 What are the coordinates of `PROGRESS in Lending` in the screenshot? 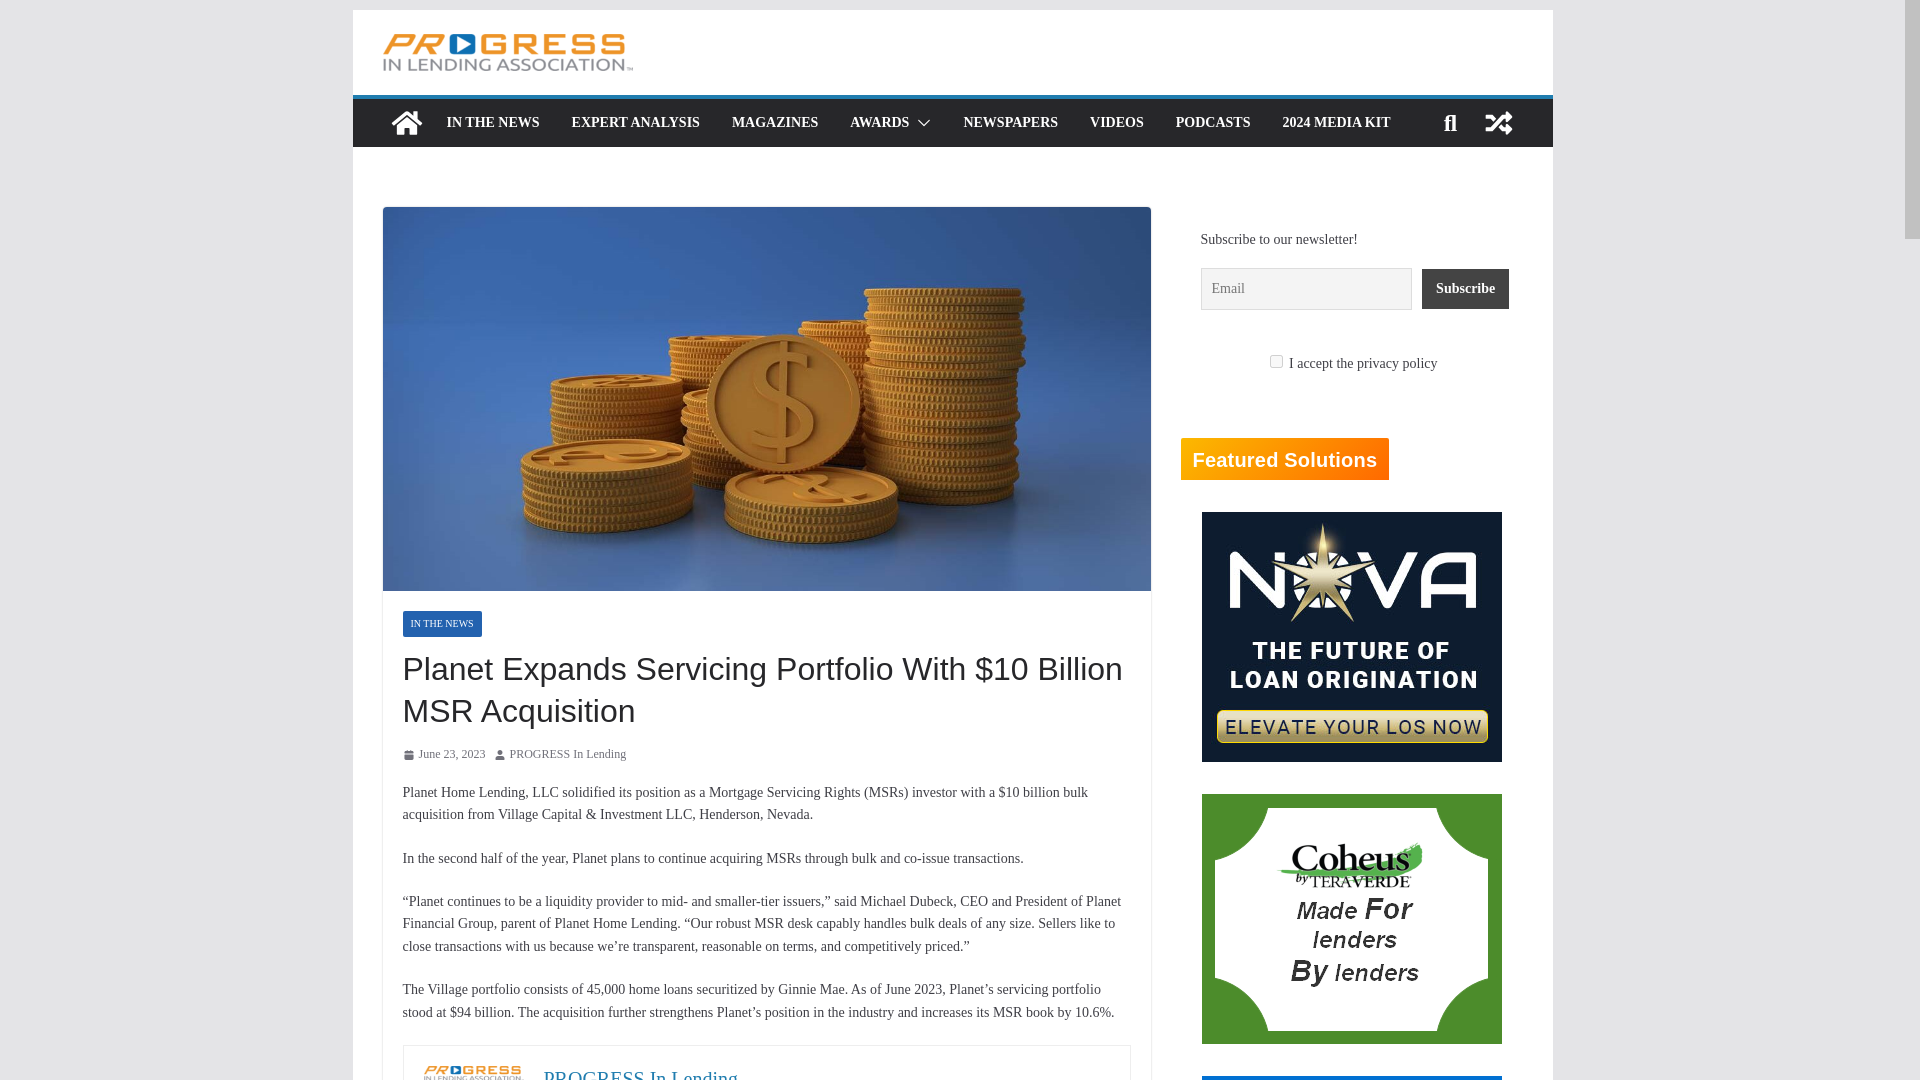 It's located at (406, 122).